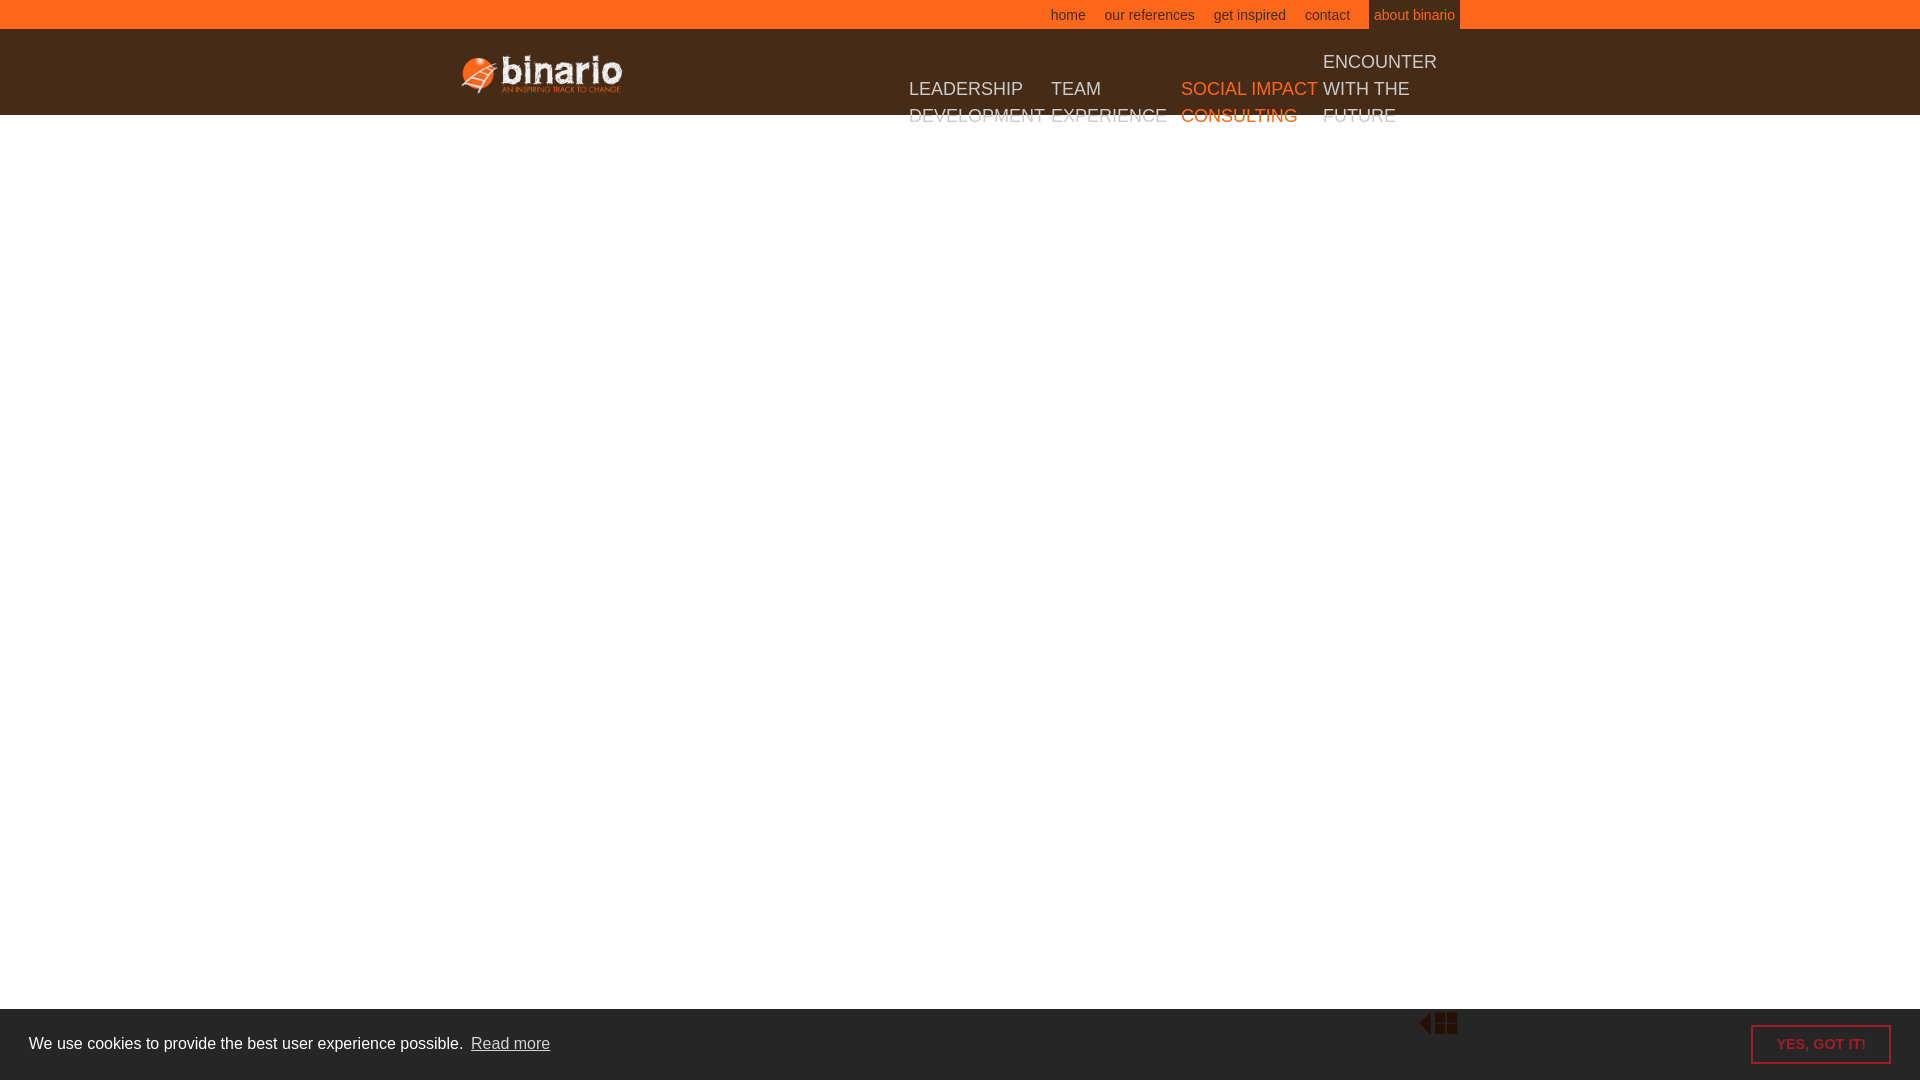 The width and height of the screenshot is (1920, 1080). Describe the element at coordinates (1250, 102) in the screenshot. I see `SOCIAL IMPACT CONSULTING` at that location.